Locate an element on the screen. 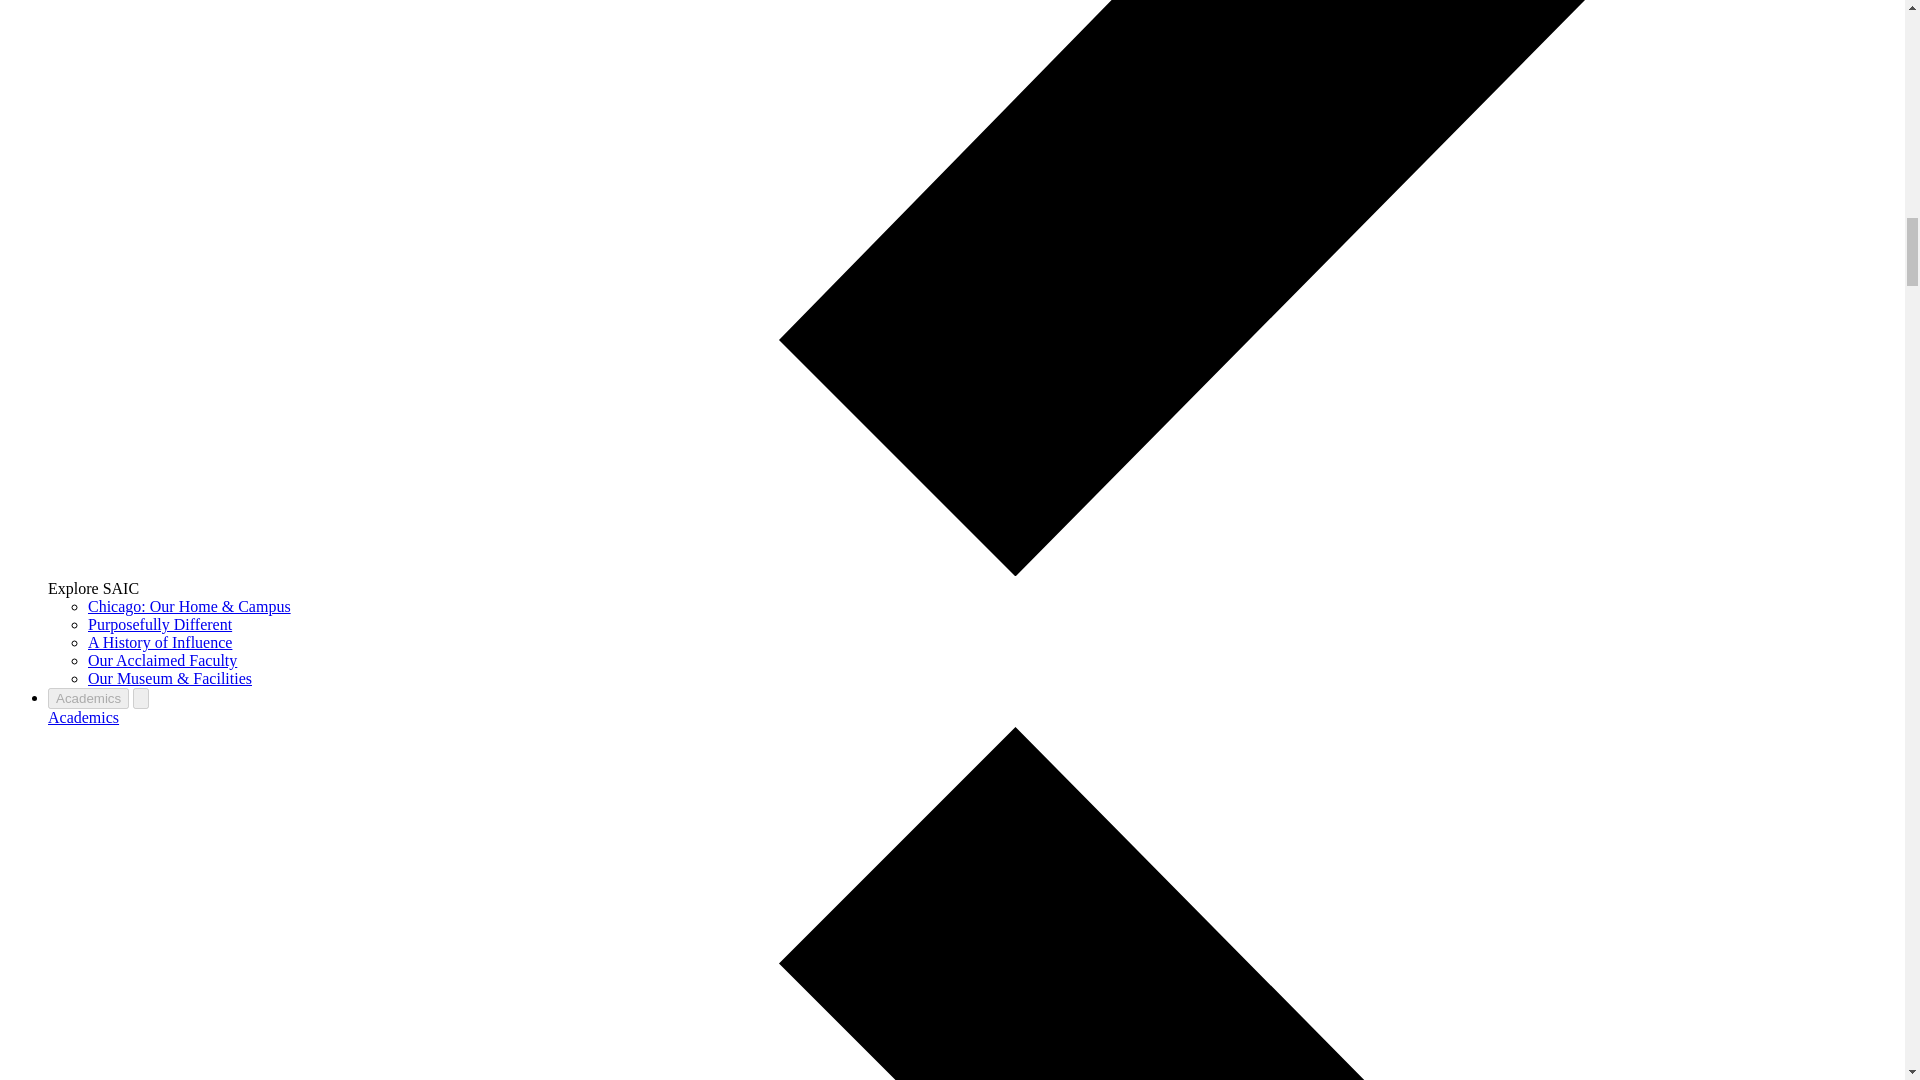 This screenshot has width=1920, height=1080. Academics is located at coordinates (84, 716).